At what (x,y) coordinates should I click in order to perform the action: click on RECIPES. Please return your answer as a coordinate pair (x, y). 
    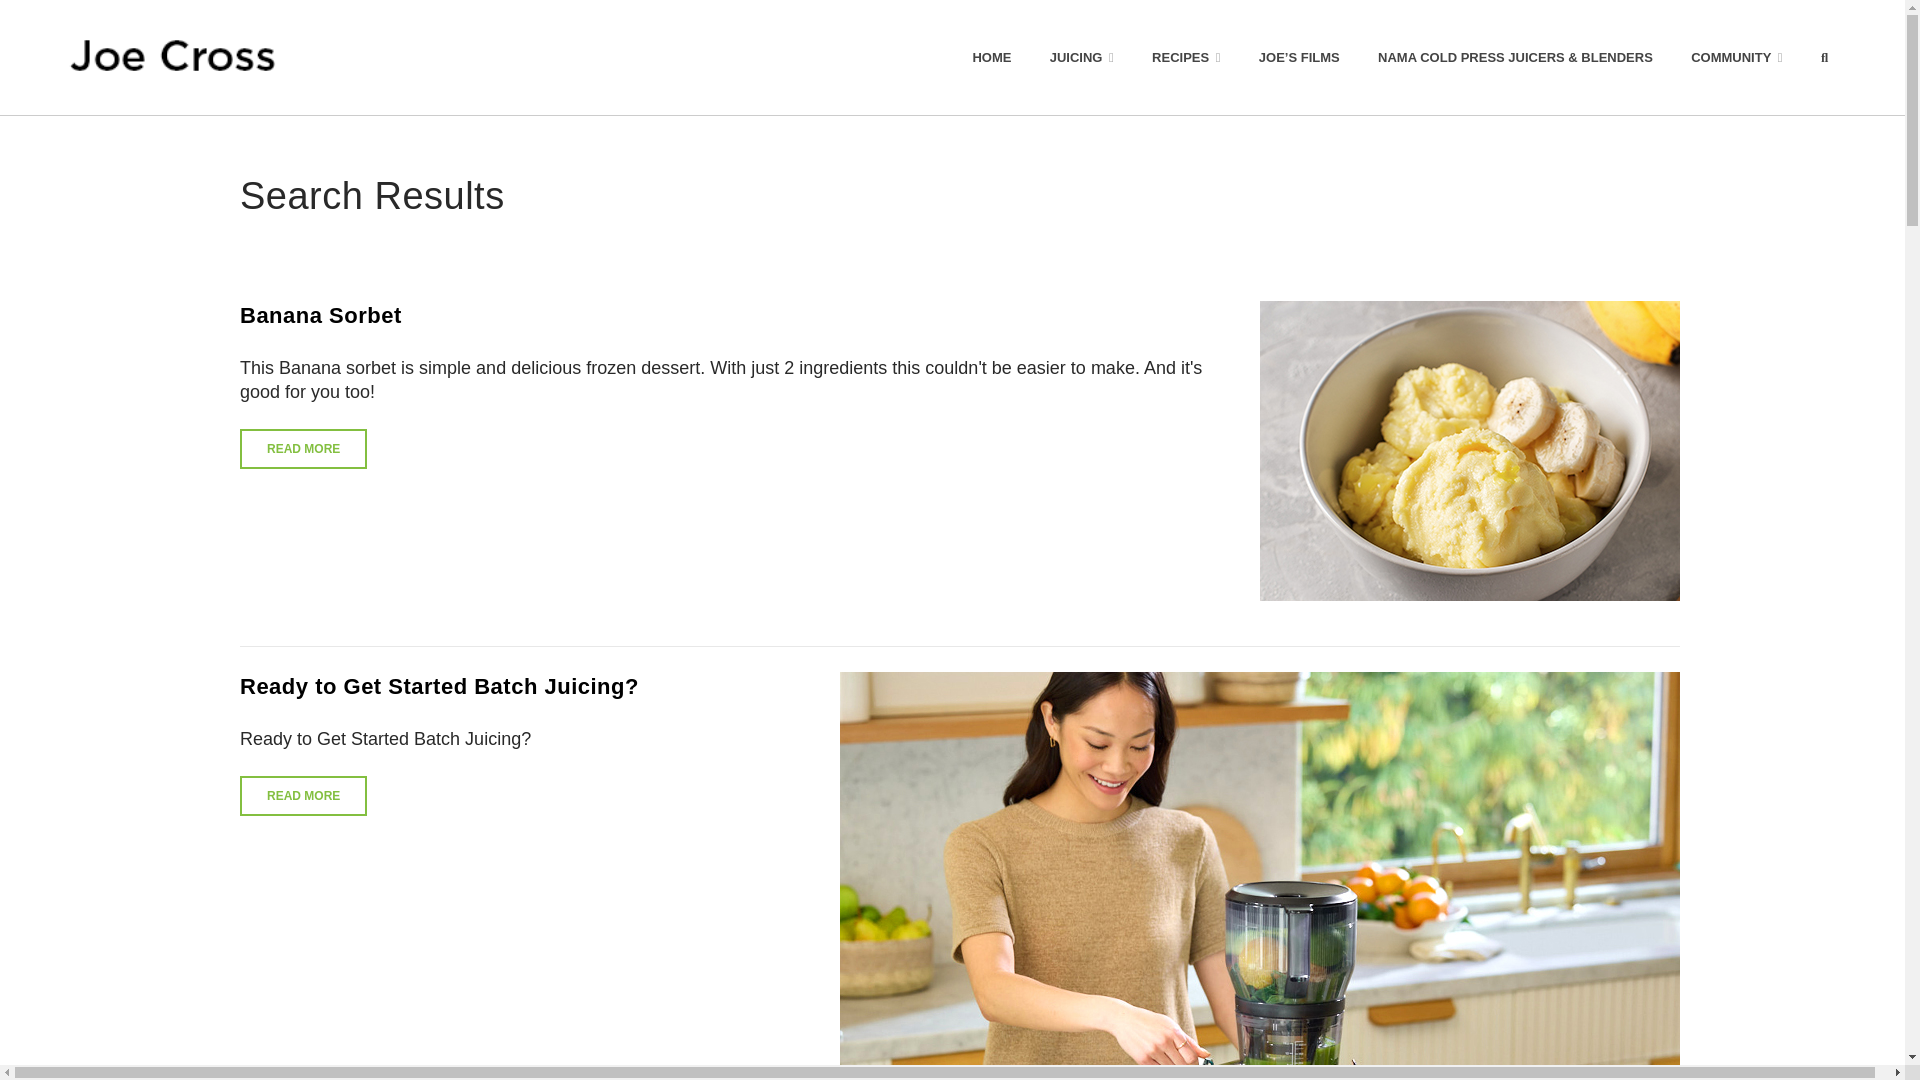
    Looking at the image, I should click on (1186, 57).